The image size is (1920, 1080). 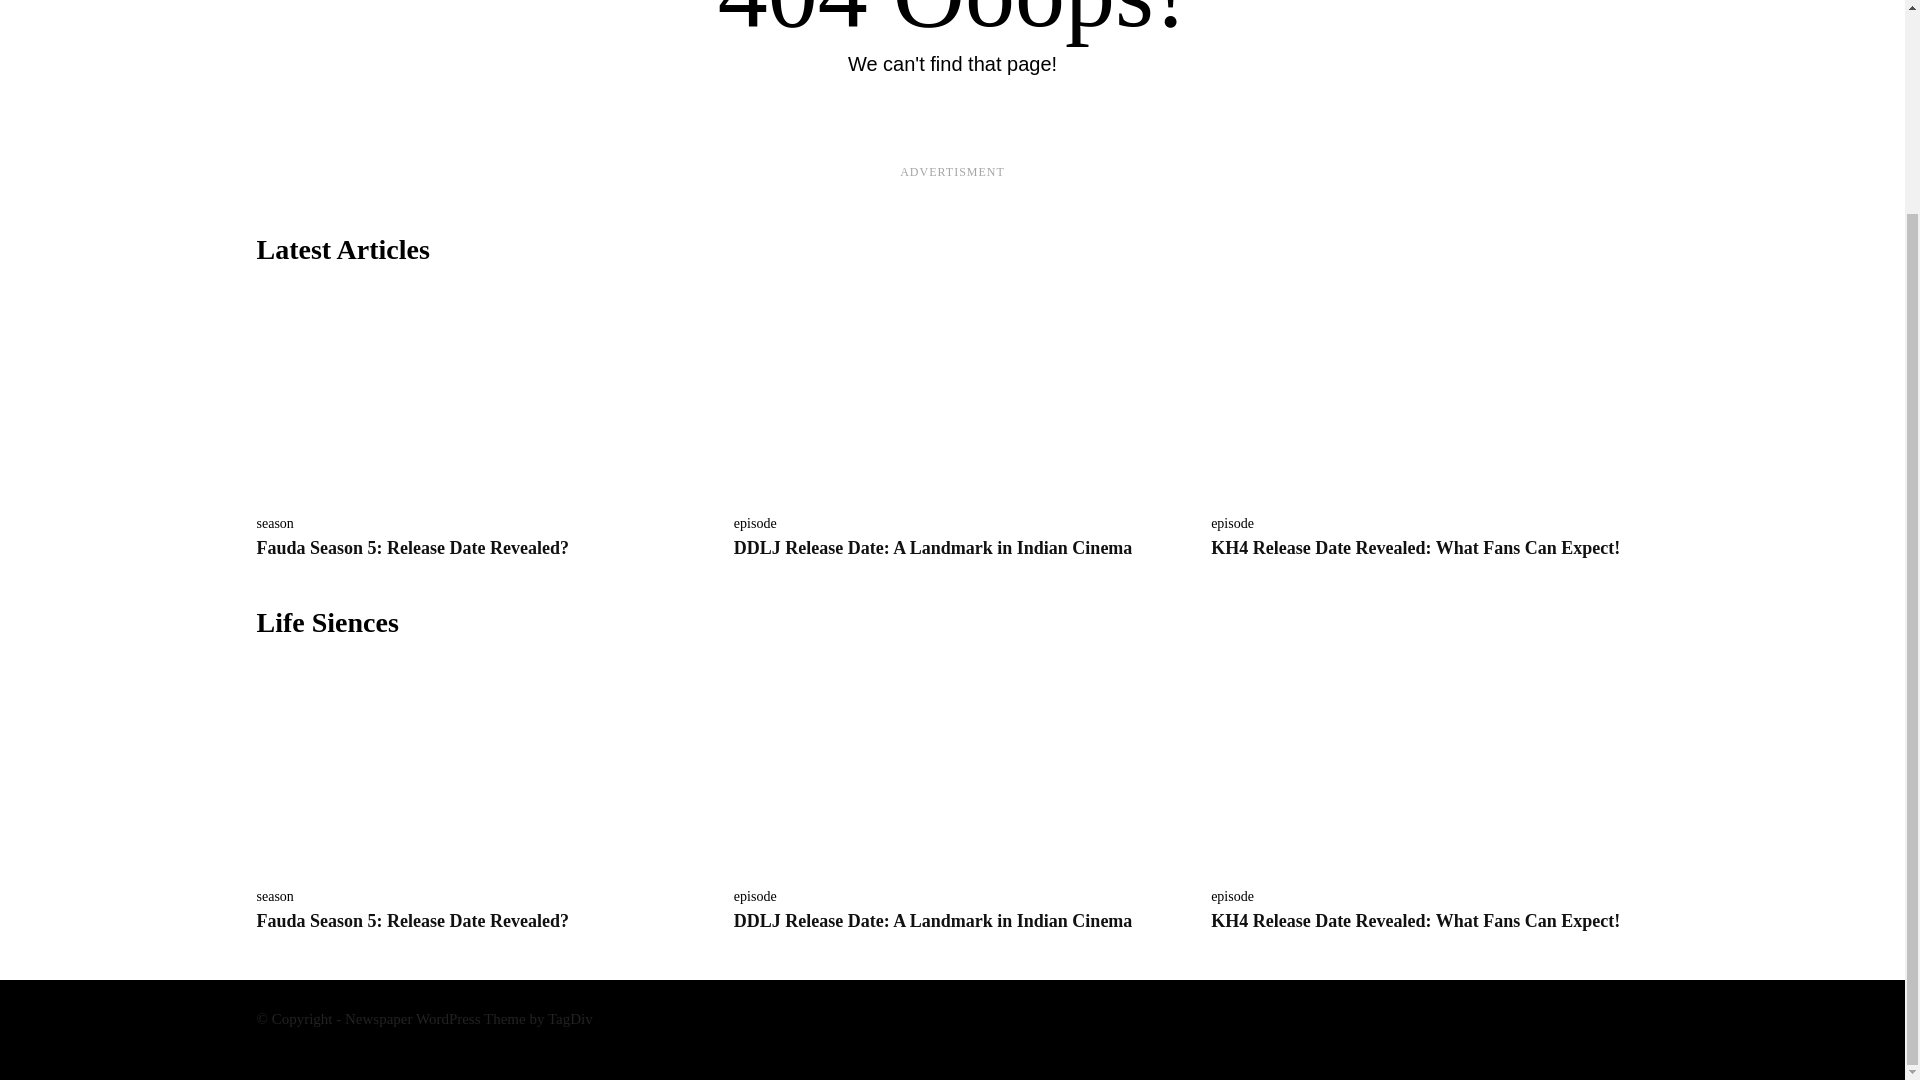 What do you see at coordinates (1416, 920) in the screenshot?
I see `KH4 Release Date Revealed: What Fans Can Expect!` at bounding box center [1416, 920].